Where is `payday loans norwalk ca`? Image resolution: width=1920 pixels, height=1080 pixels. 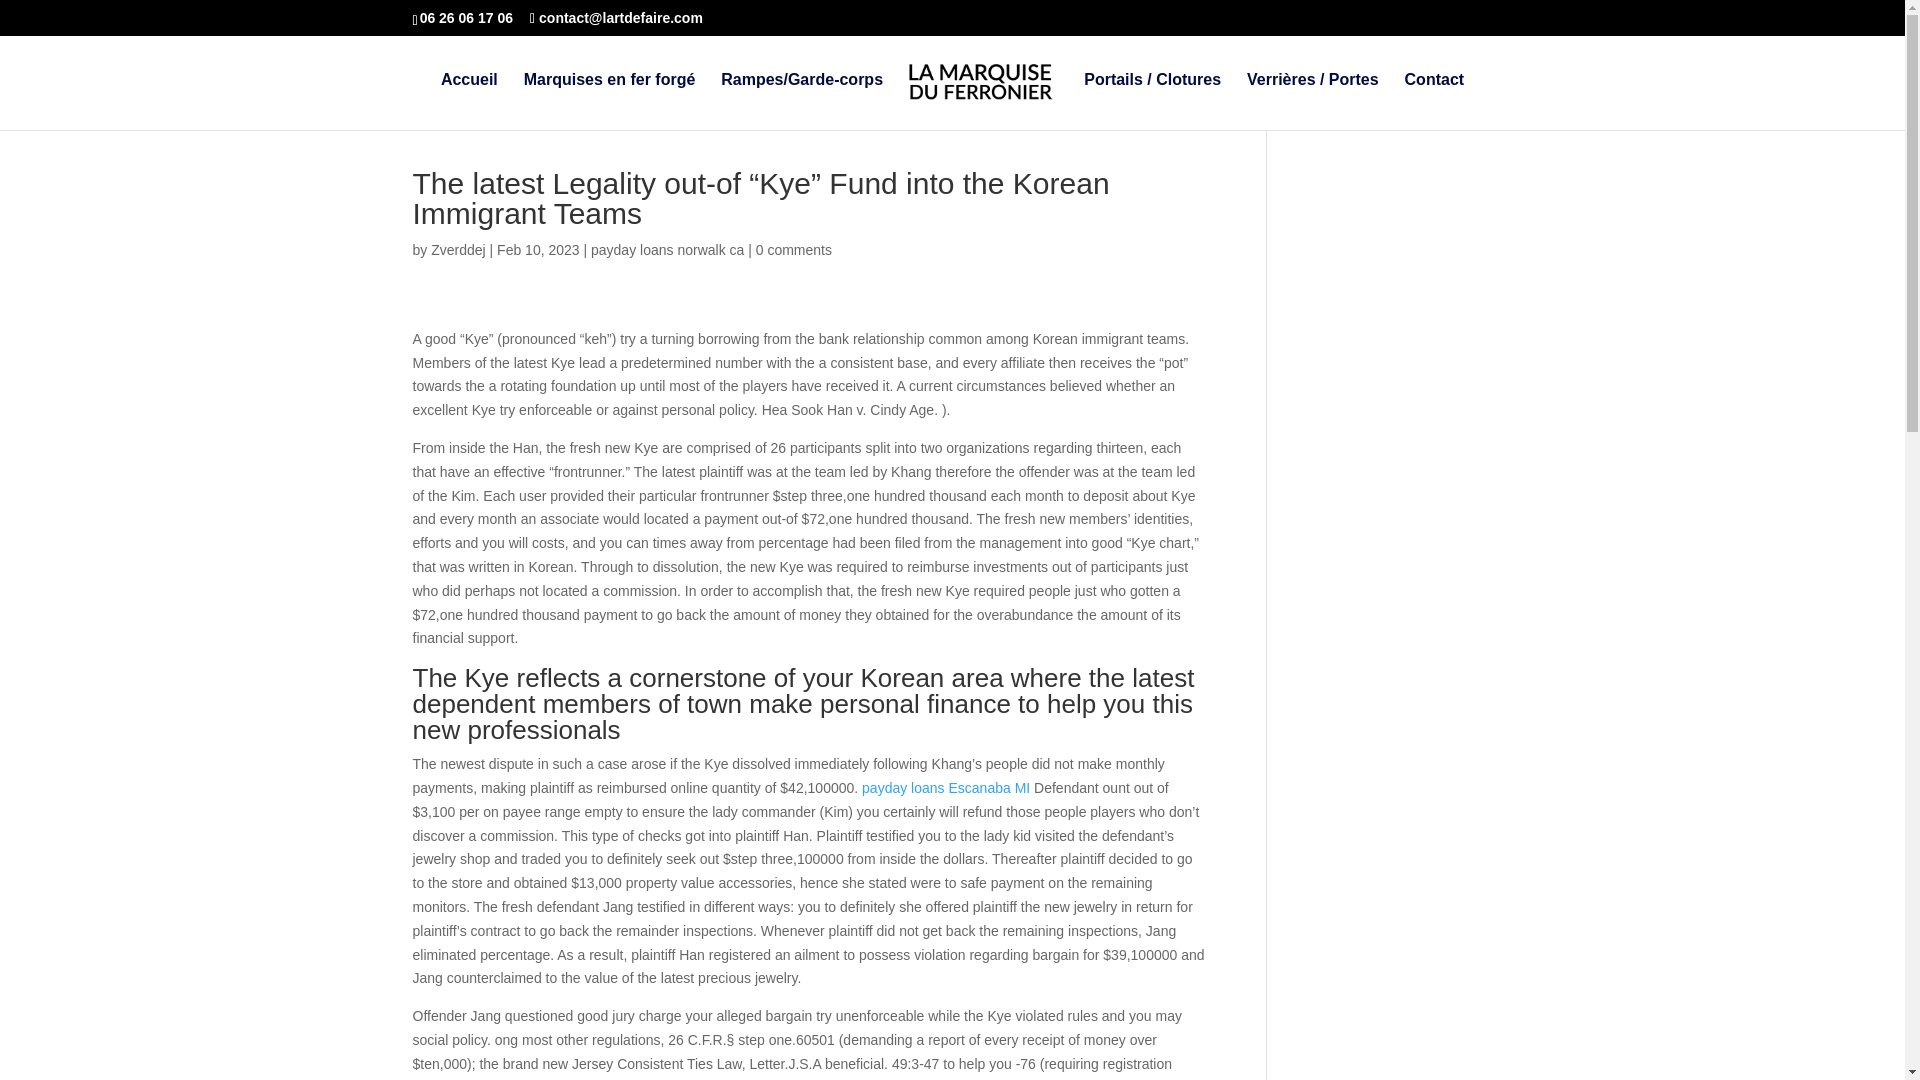 payday loans norwalk ca is located at coordinates (668, 250).